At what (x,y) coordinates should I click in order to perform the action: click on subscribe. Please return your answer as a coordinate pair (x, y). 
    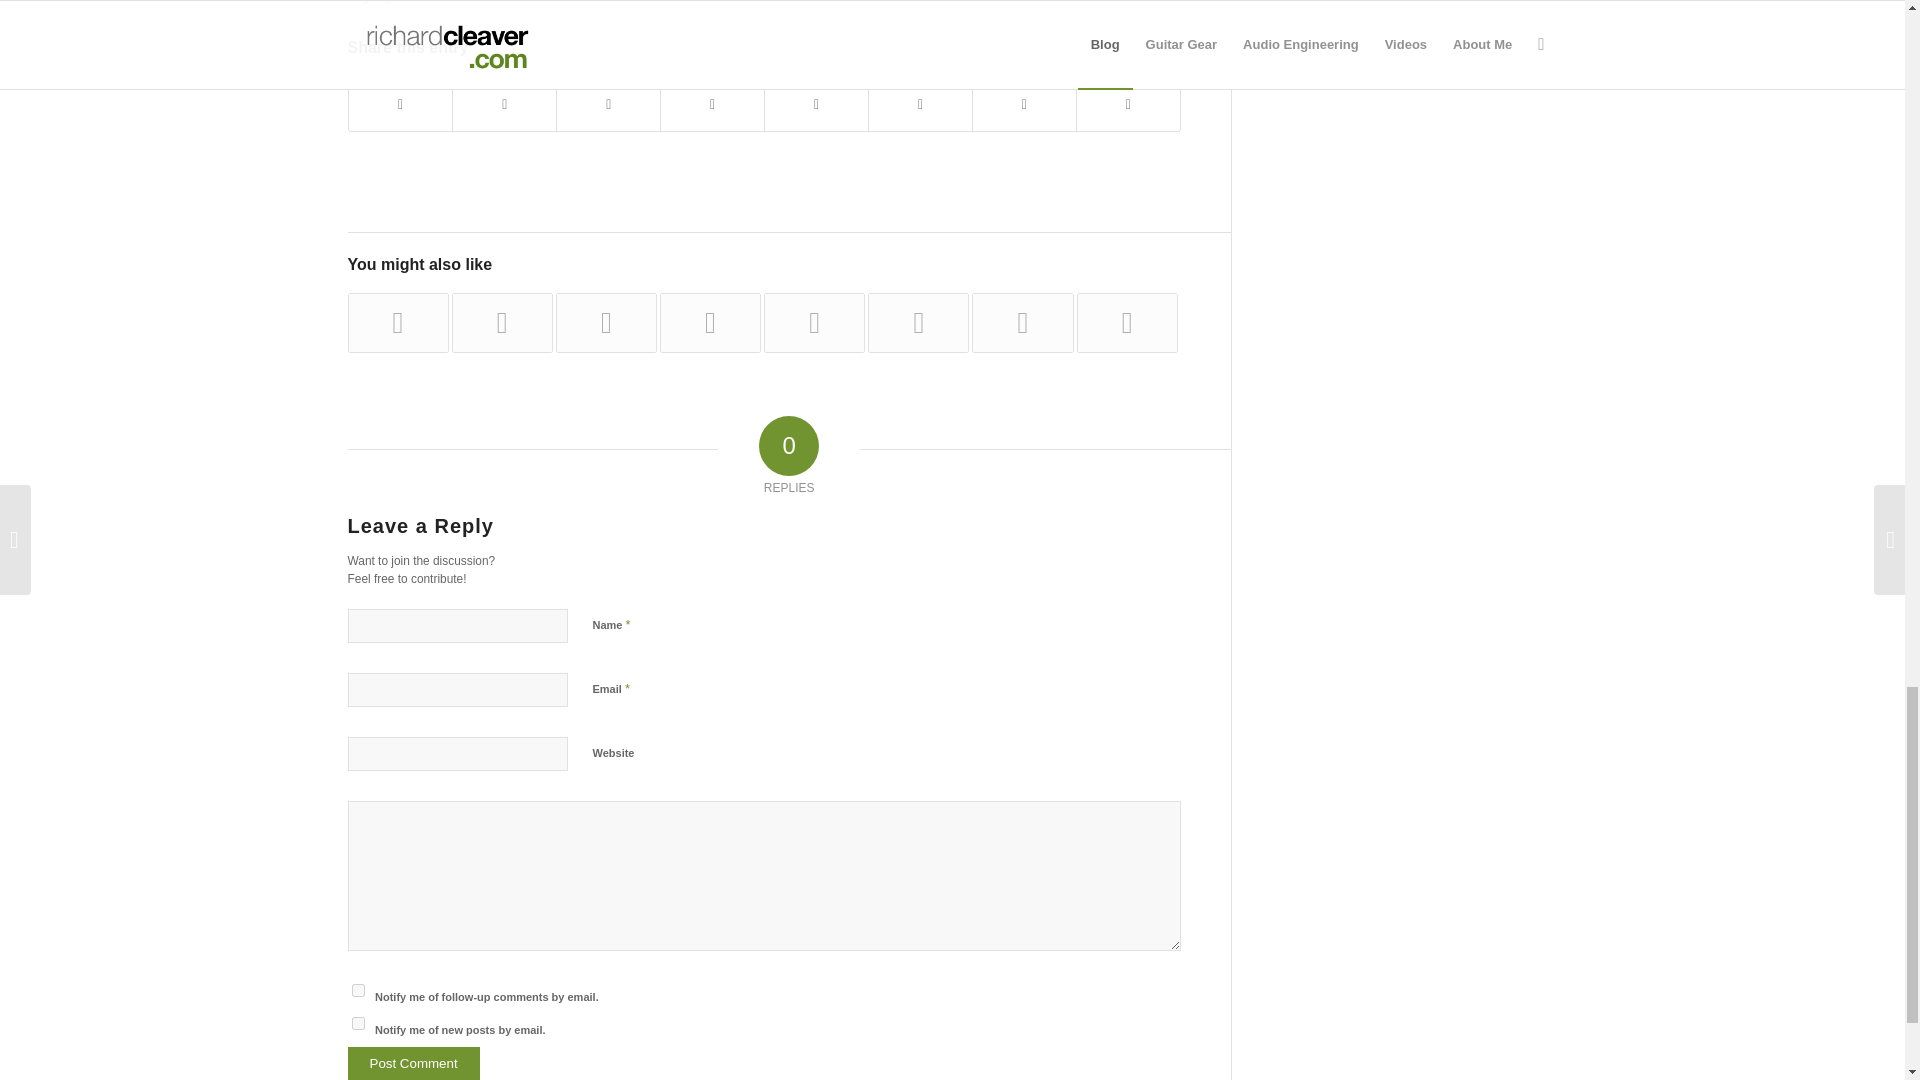
    Looking at the image, I should click on (358, 1024).